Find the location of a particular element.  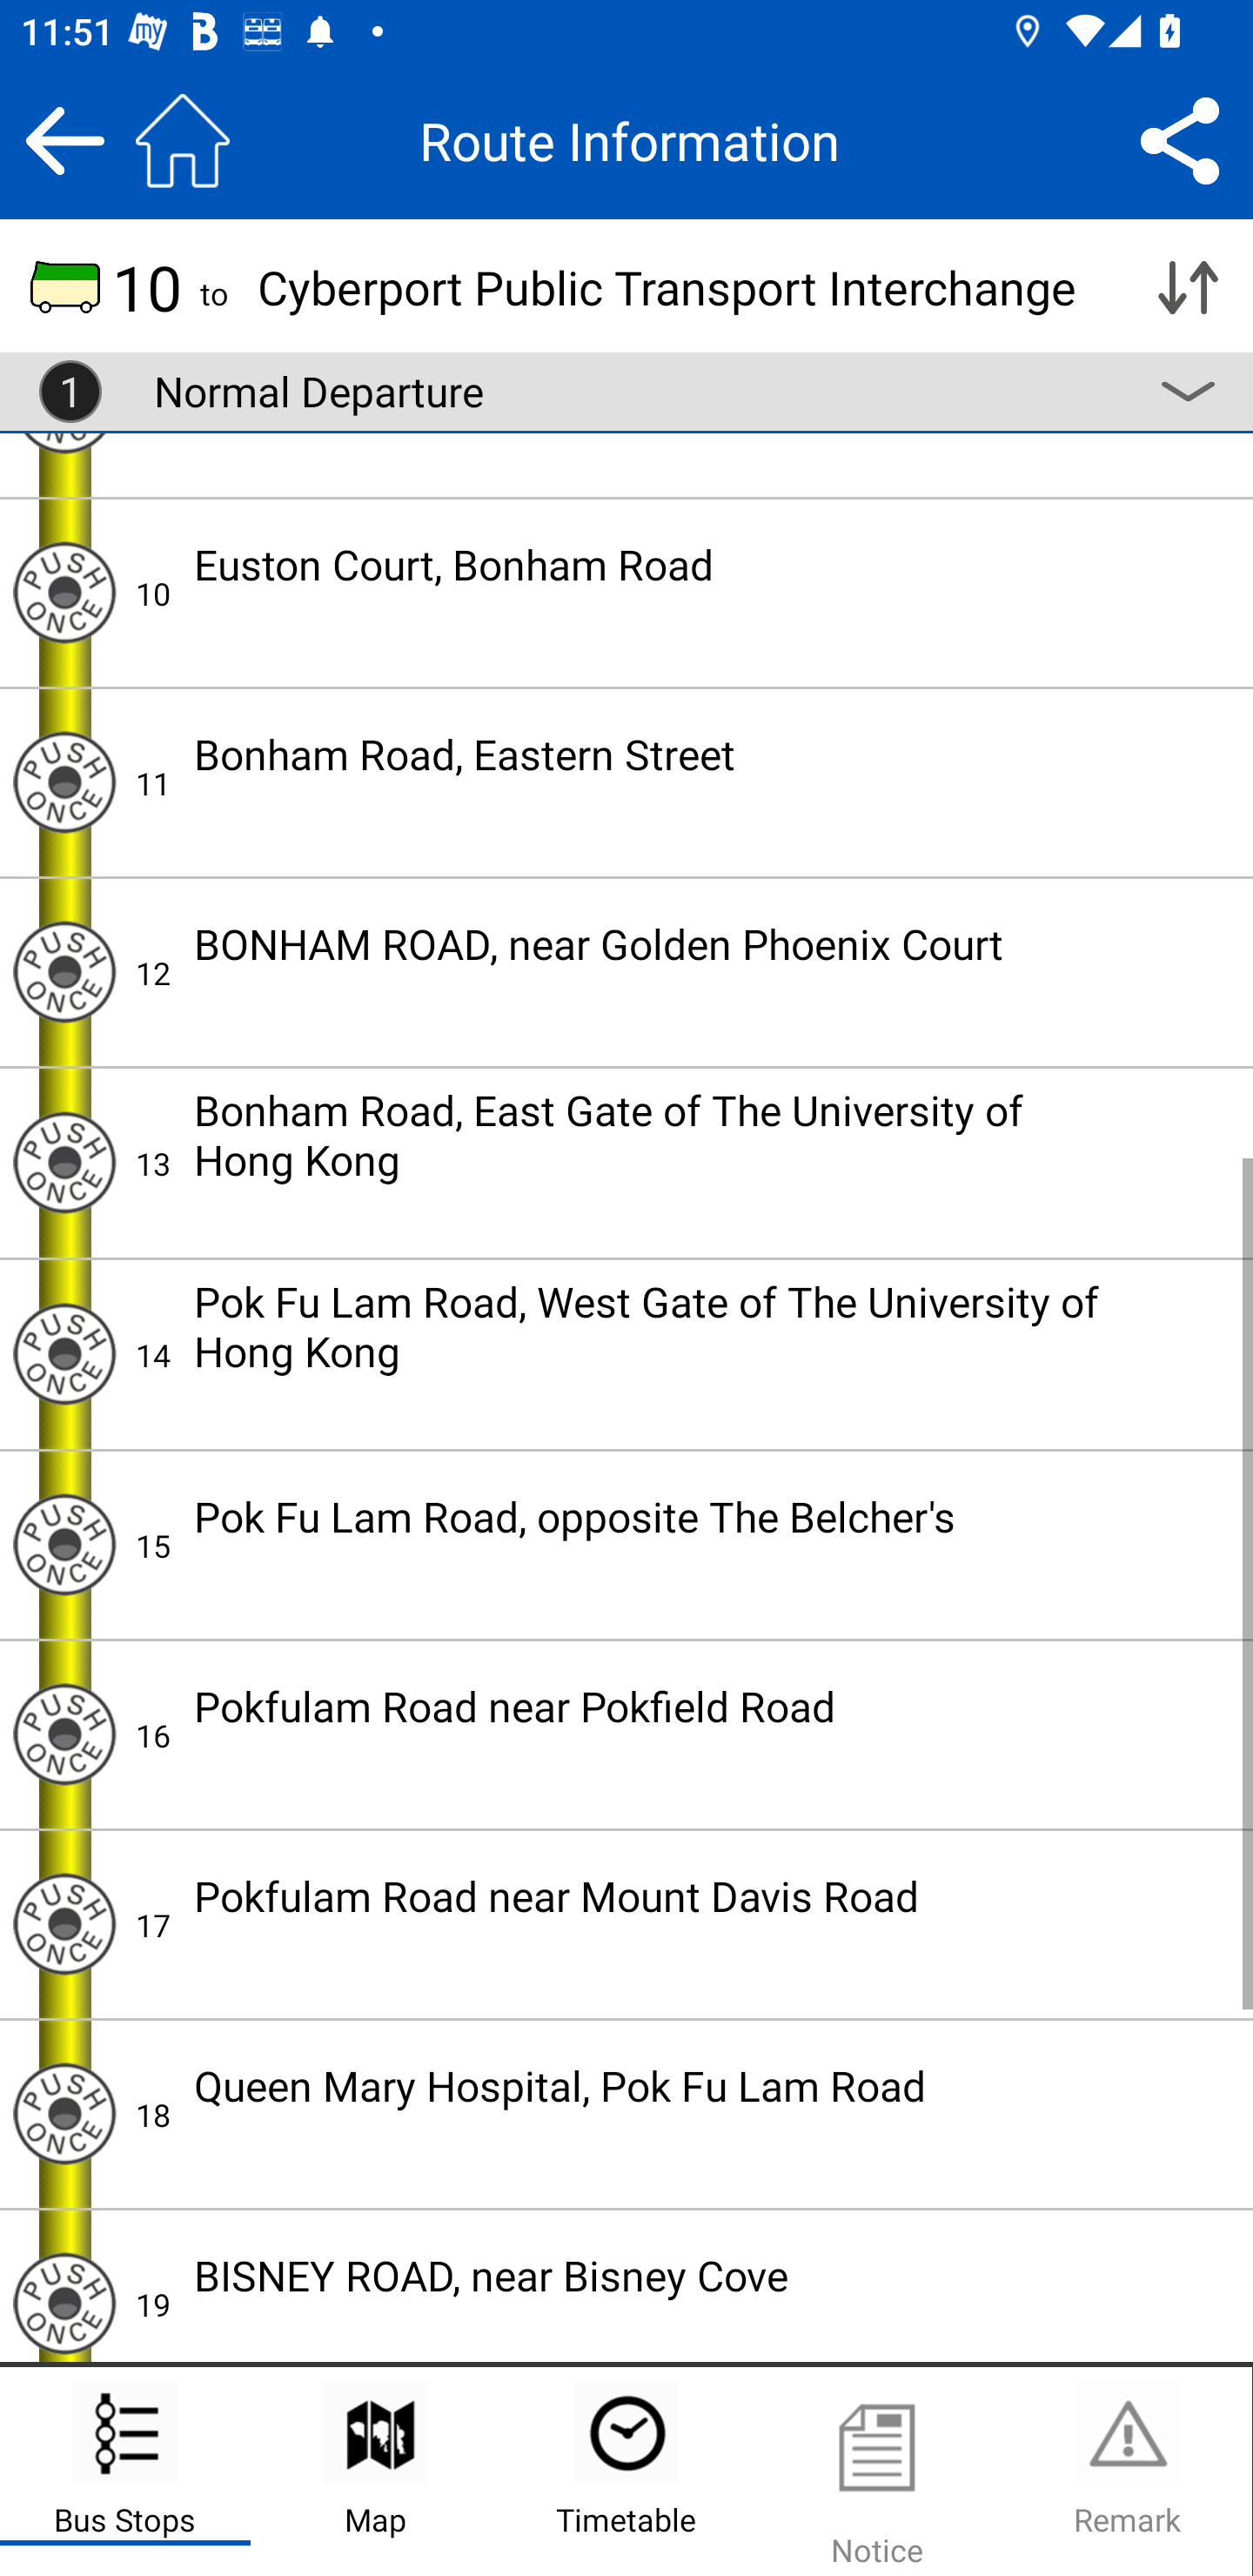

Alight Reminder is located at coordinates (64, 971).